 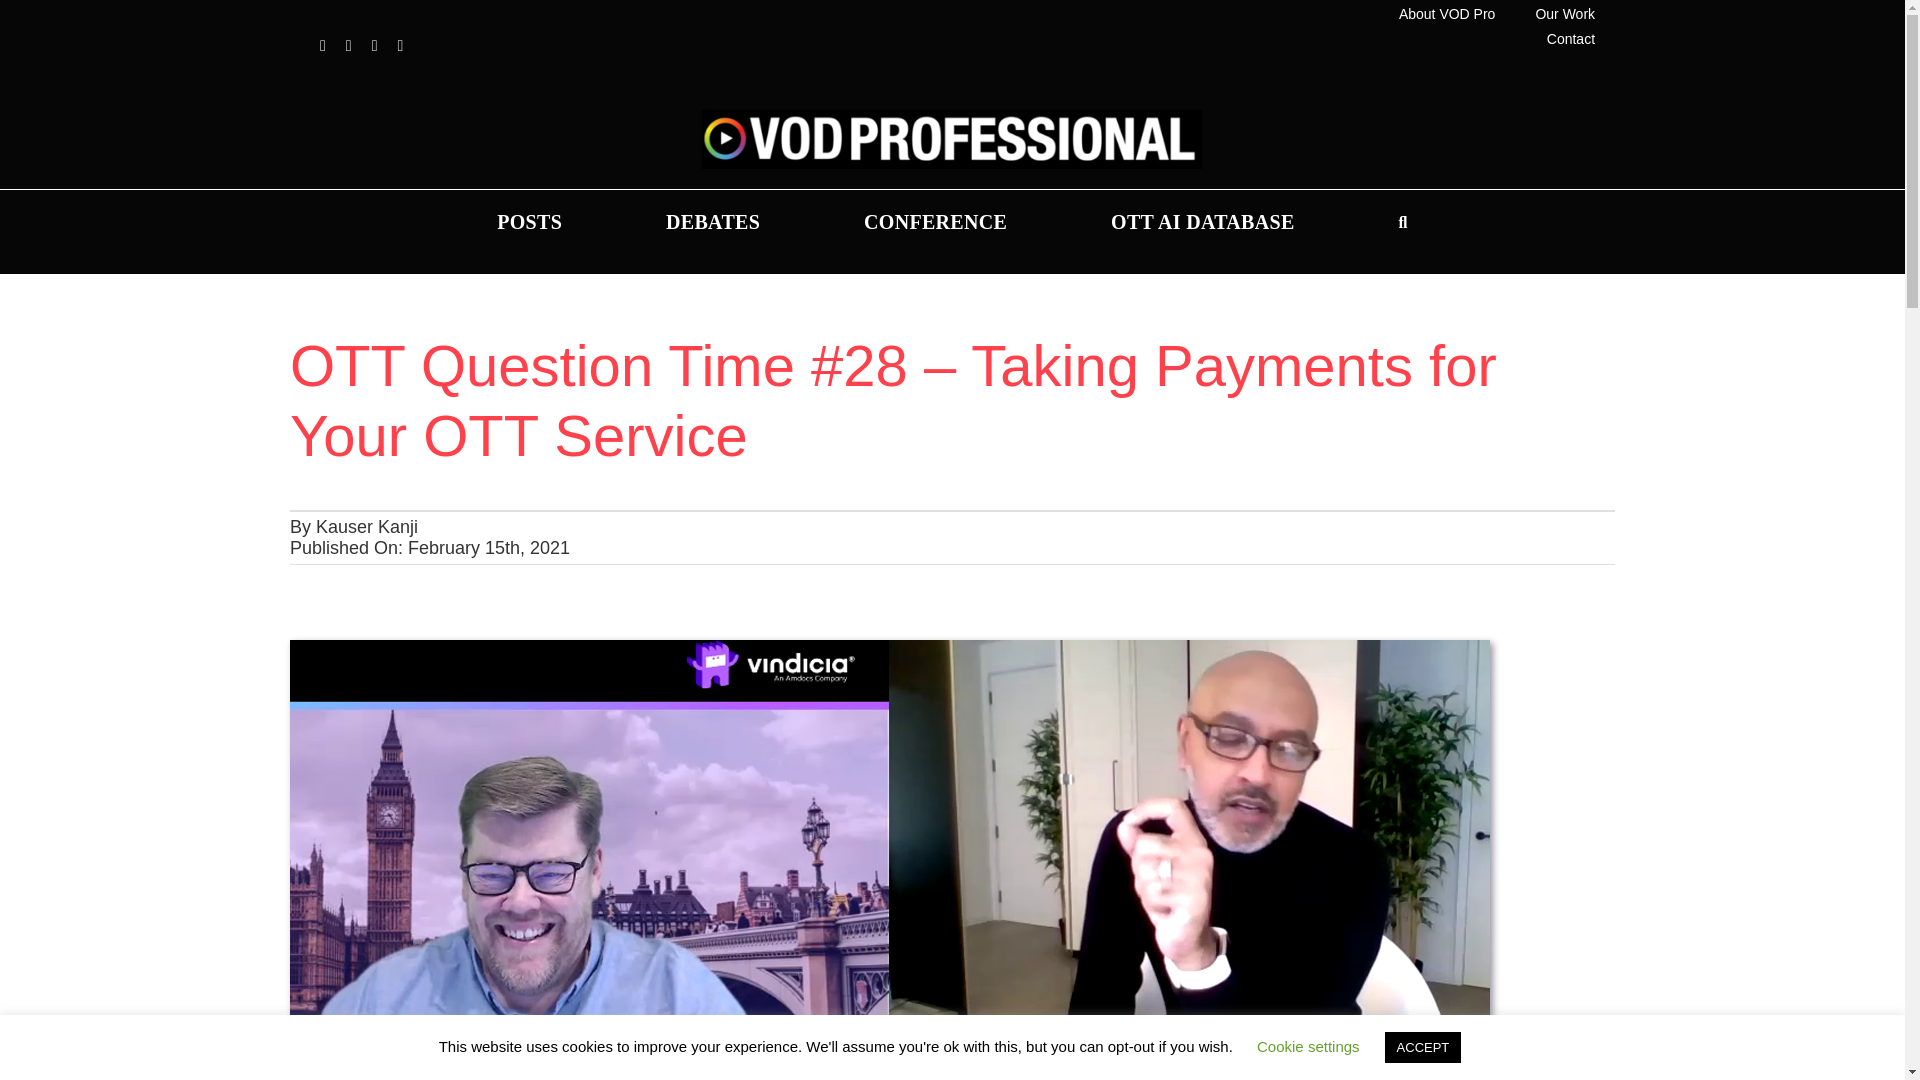 What do you see at coordinates (367, 526) in the screenshot?
I see `Kauser Kanji` at bounding box center [367, 526].